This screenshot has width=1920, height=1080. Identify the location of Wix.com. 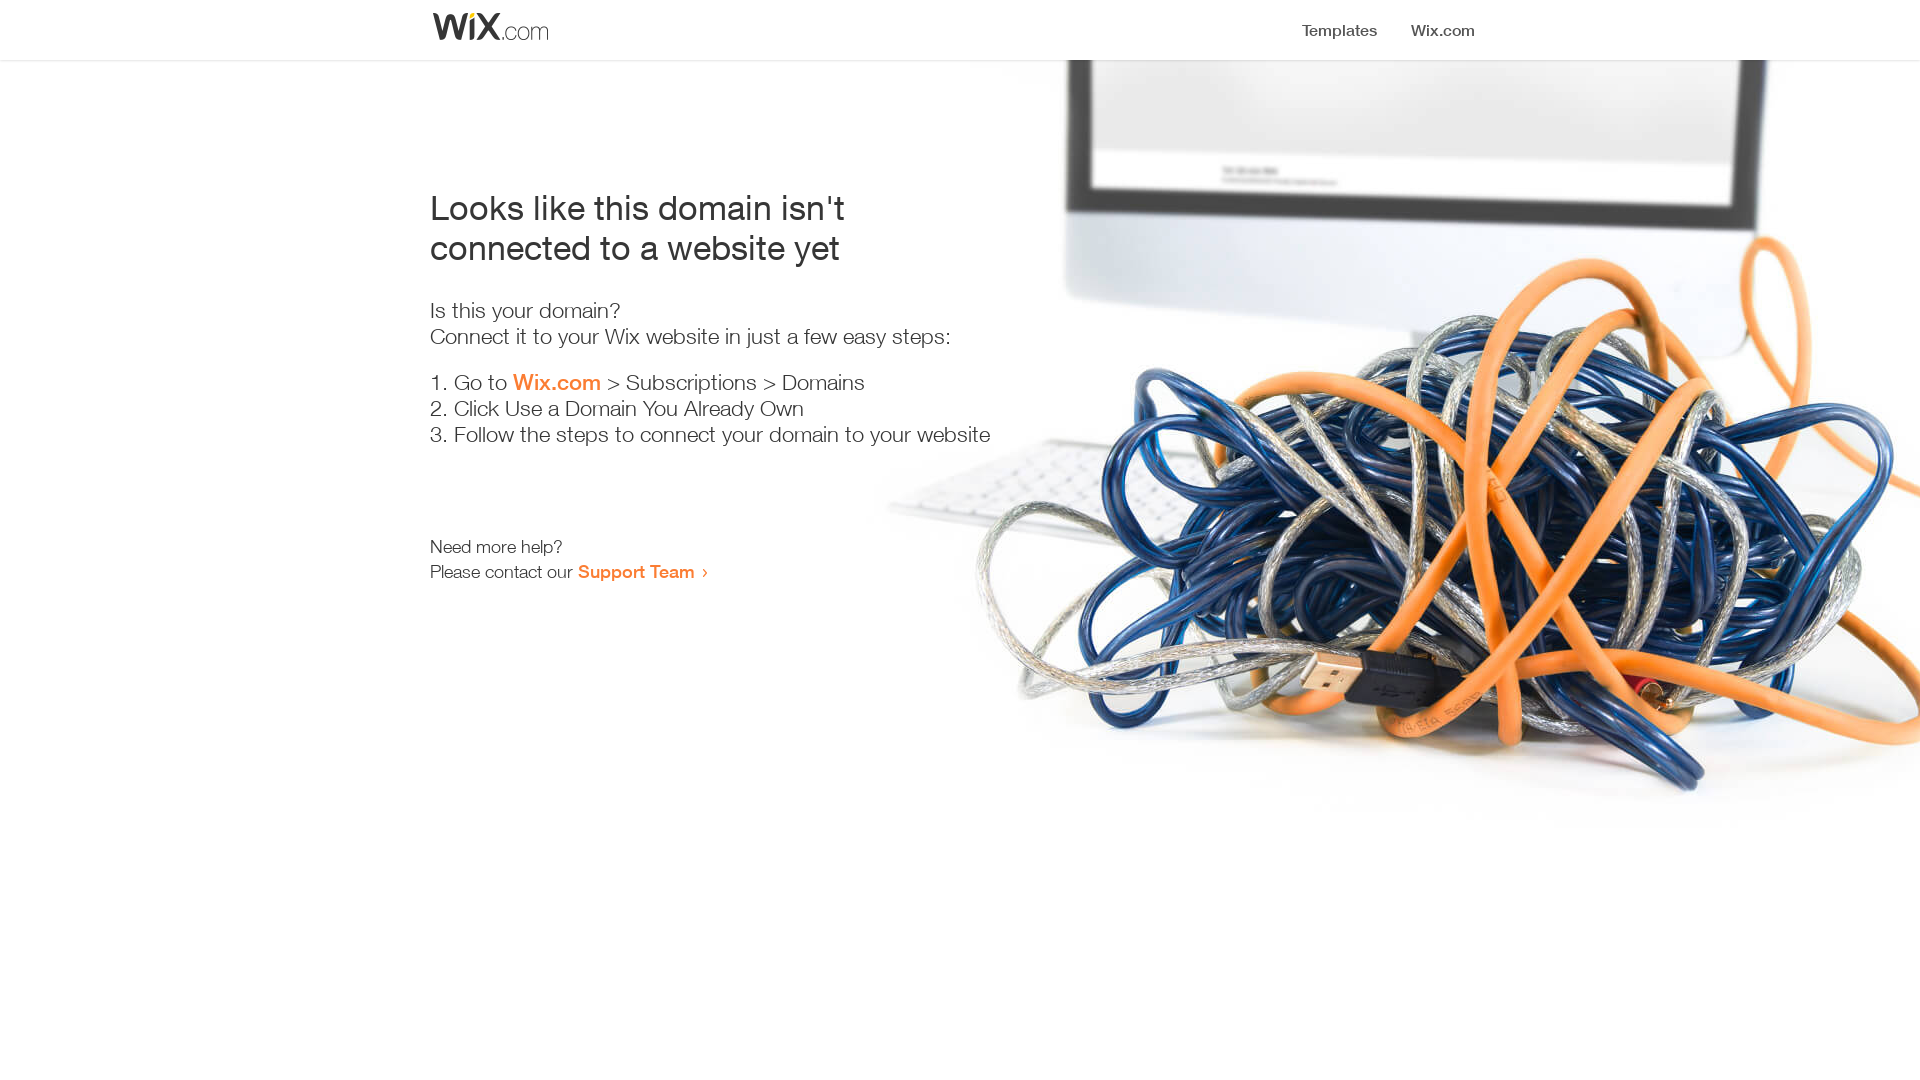
(557, 382).